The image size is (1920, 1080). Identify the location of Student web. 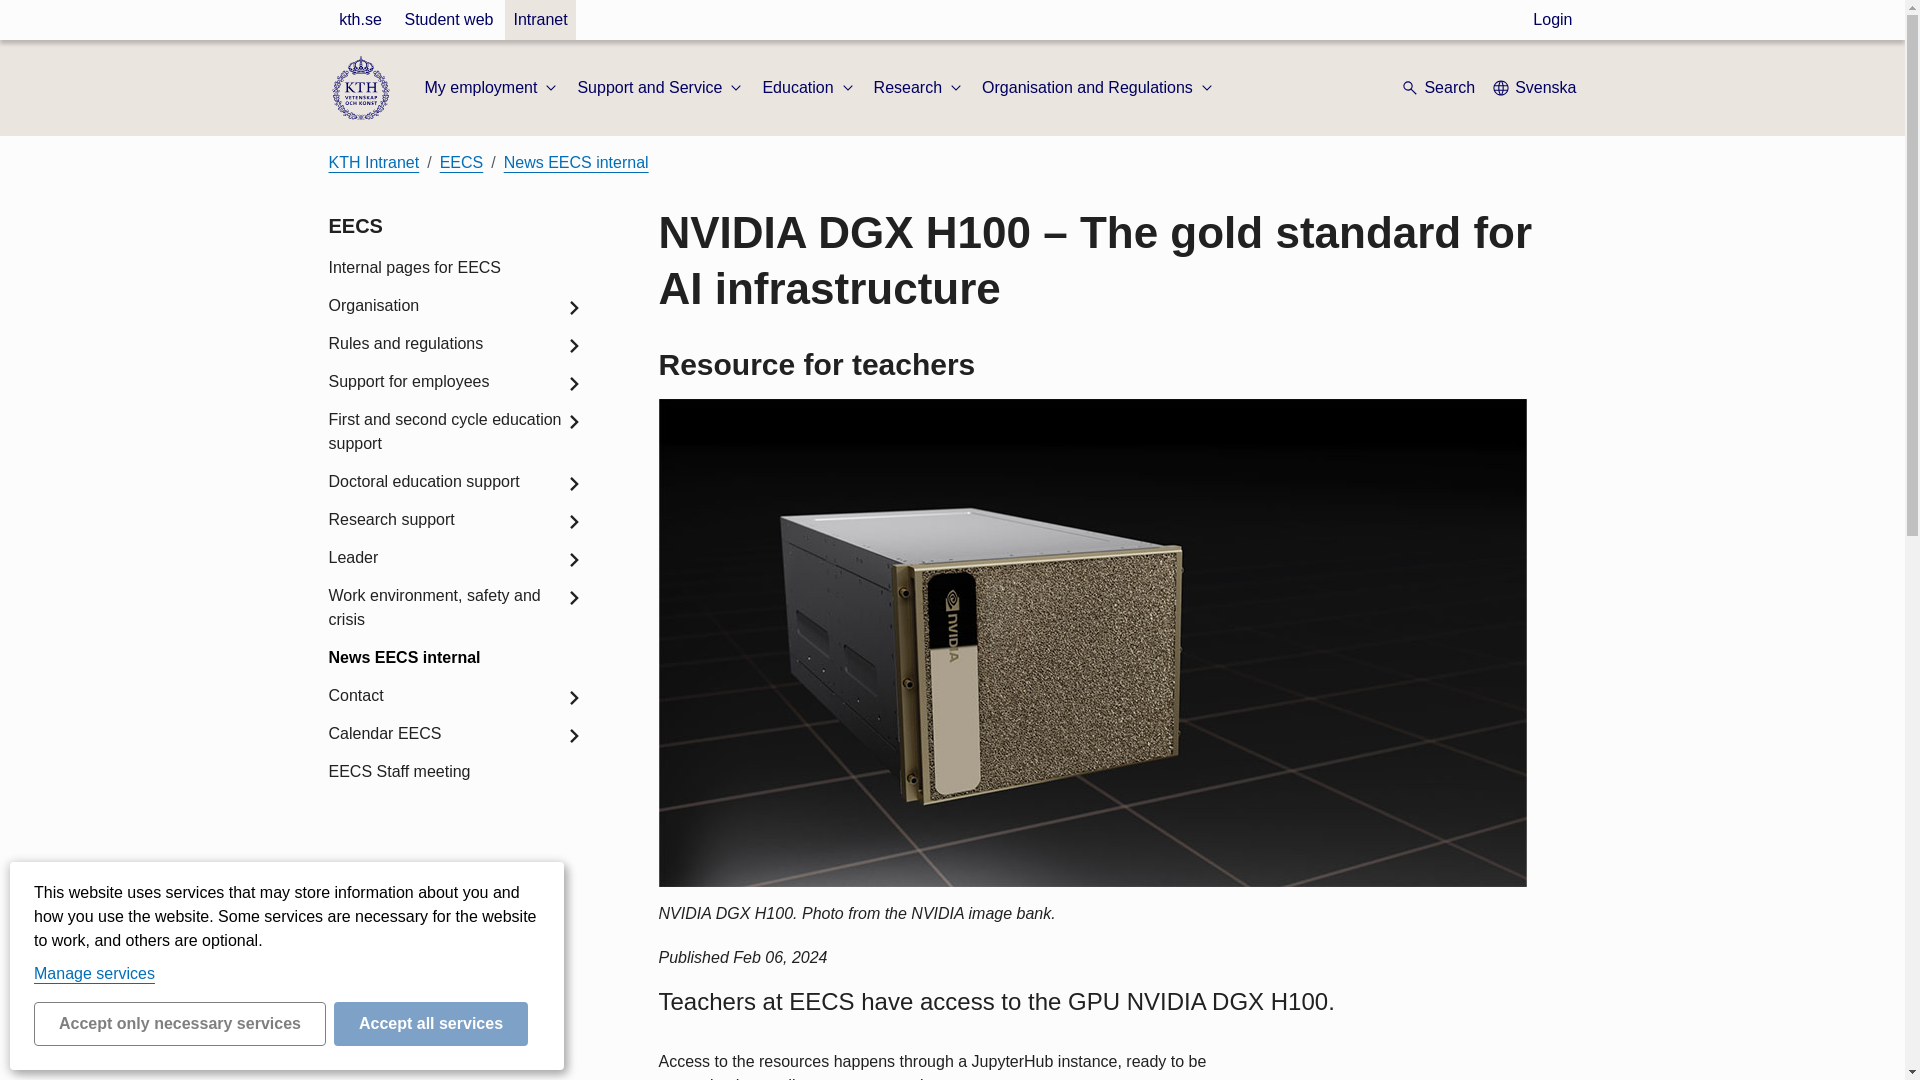
(448, 20).